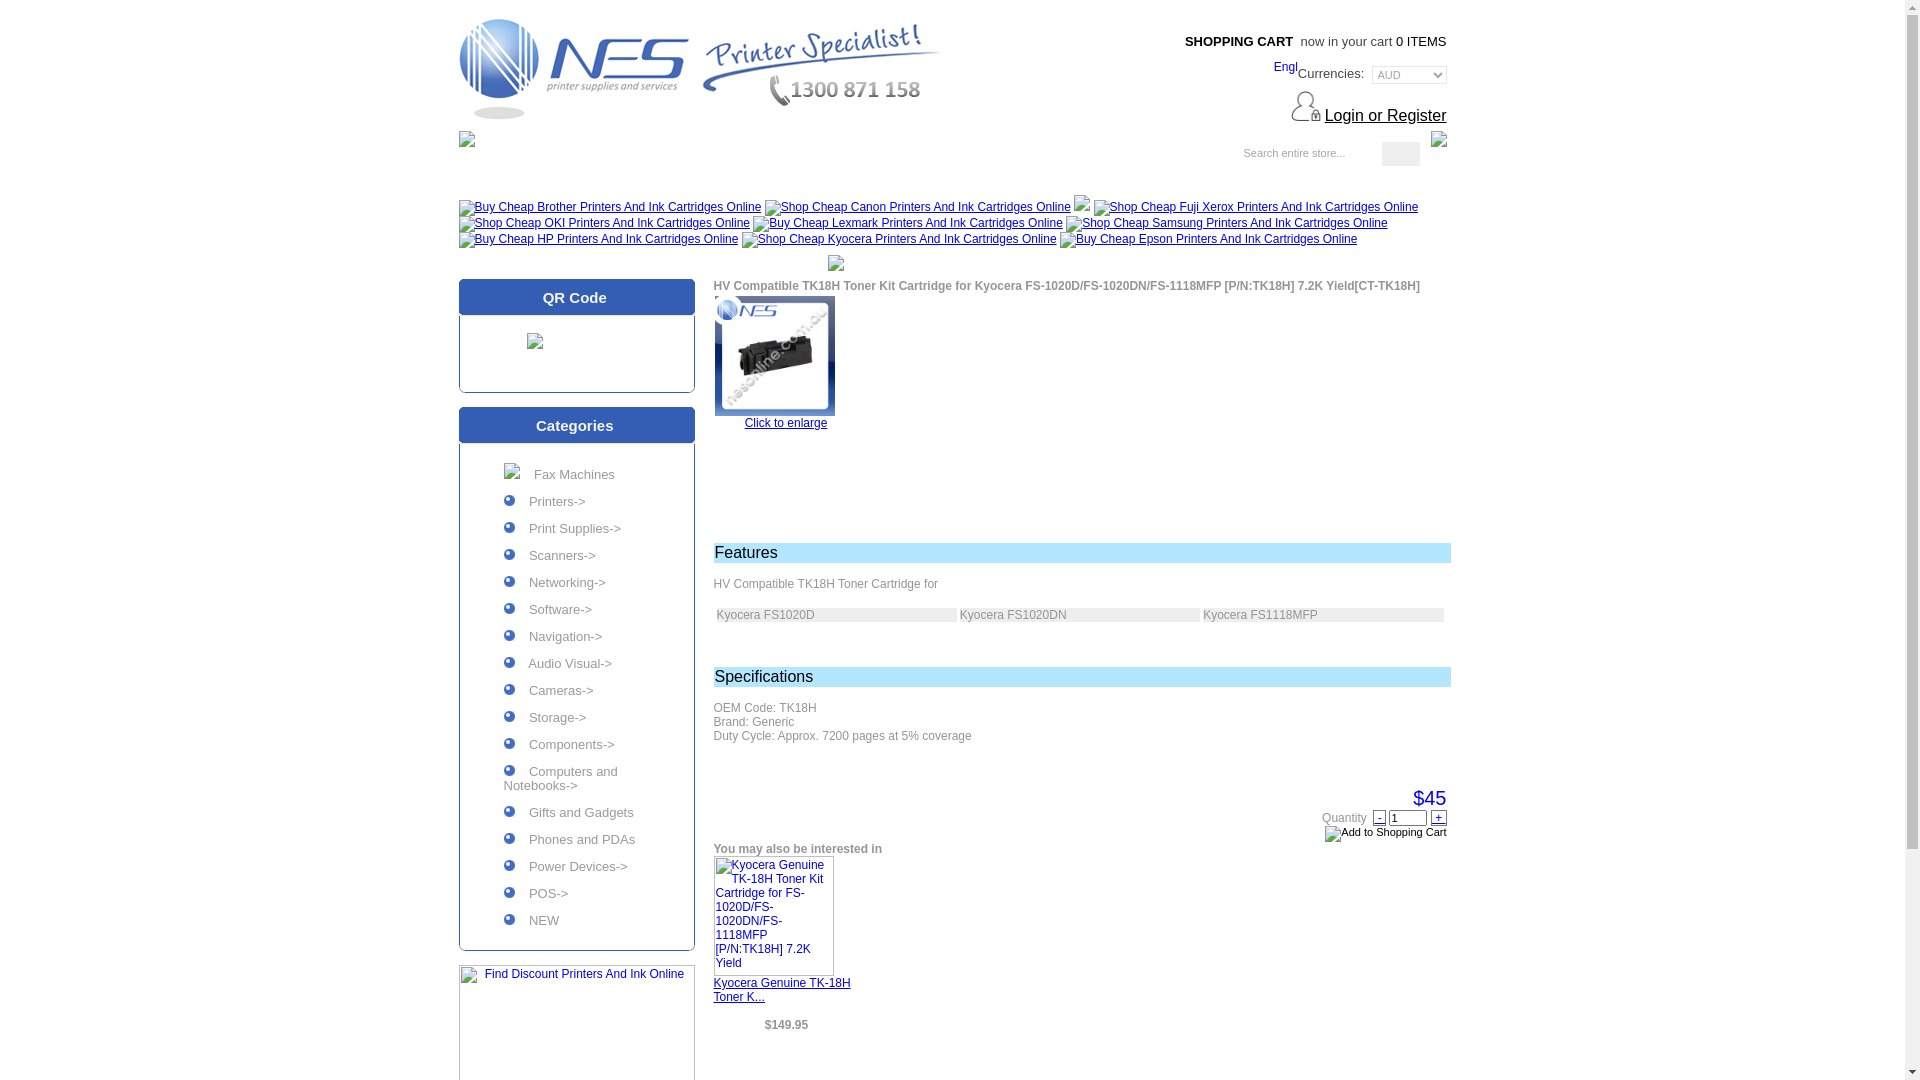 The image size is (1920, 1080). Describe the element at coordinates (688, 156) in the screenshot. I see `What's New?` at that location.